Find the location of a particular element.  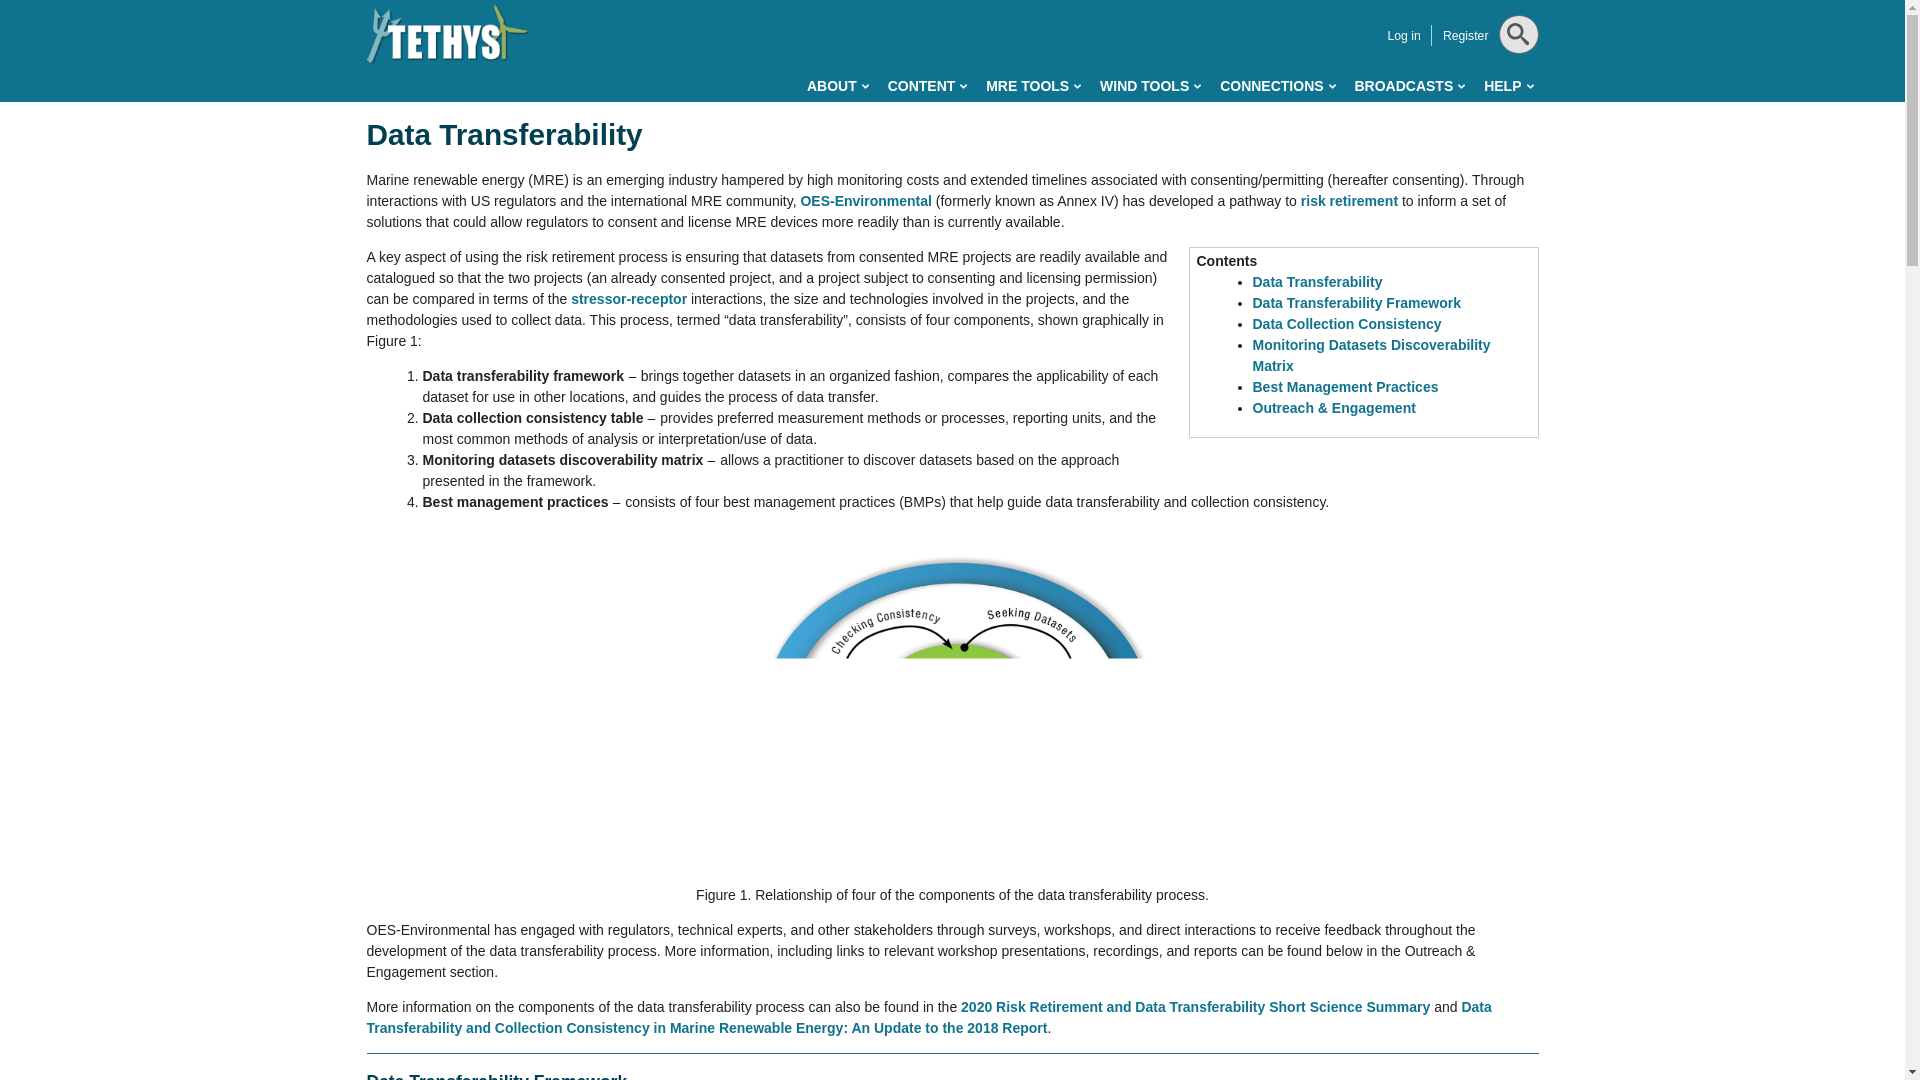

BROADCASTS is located at coordinates (1408, 86).